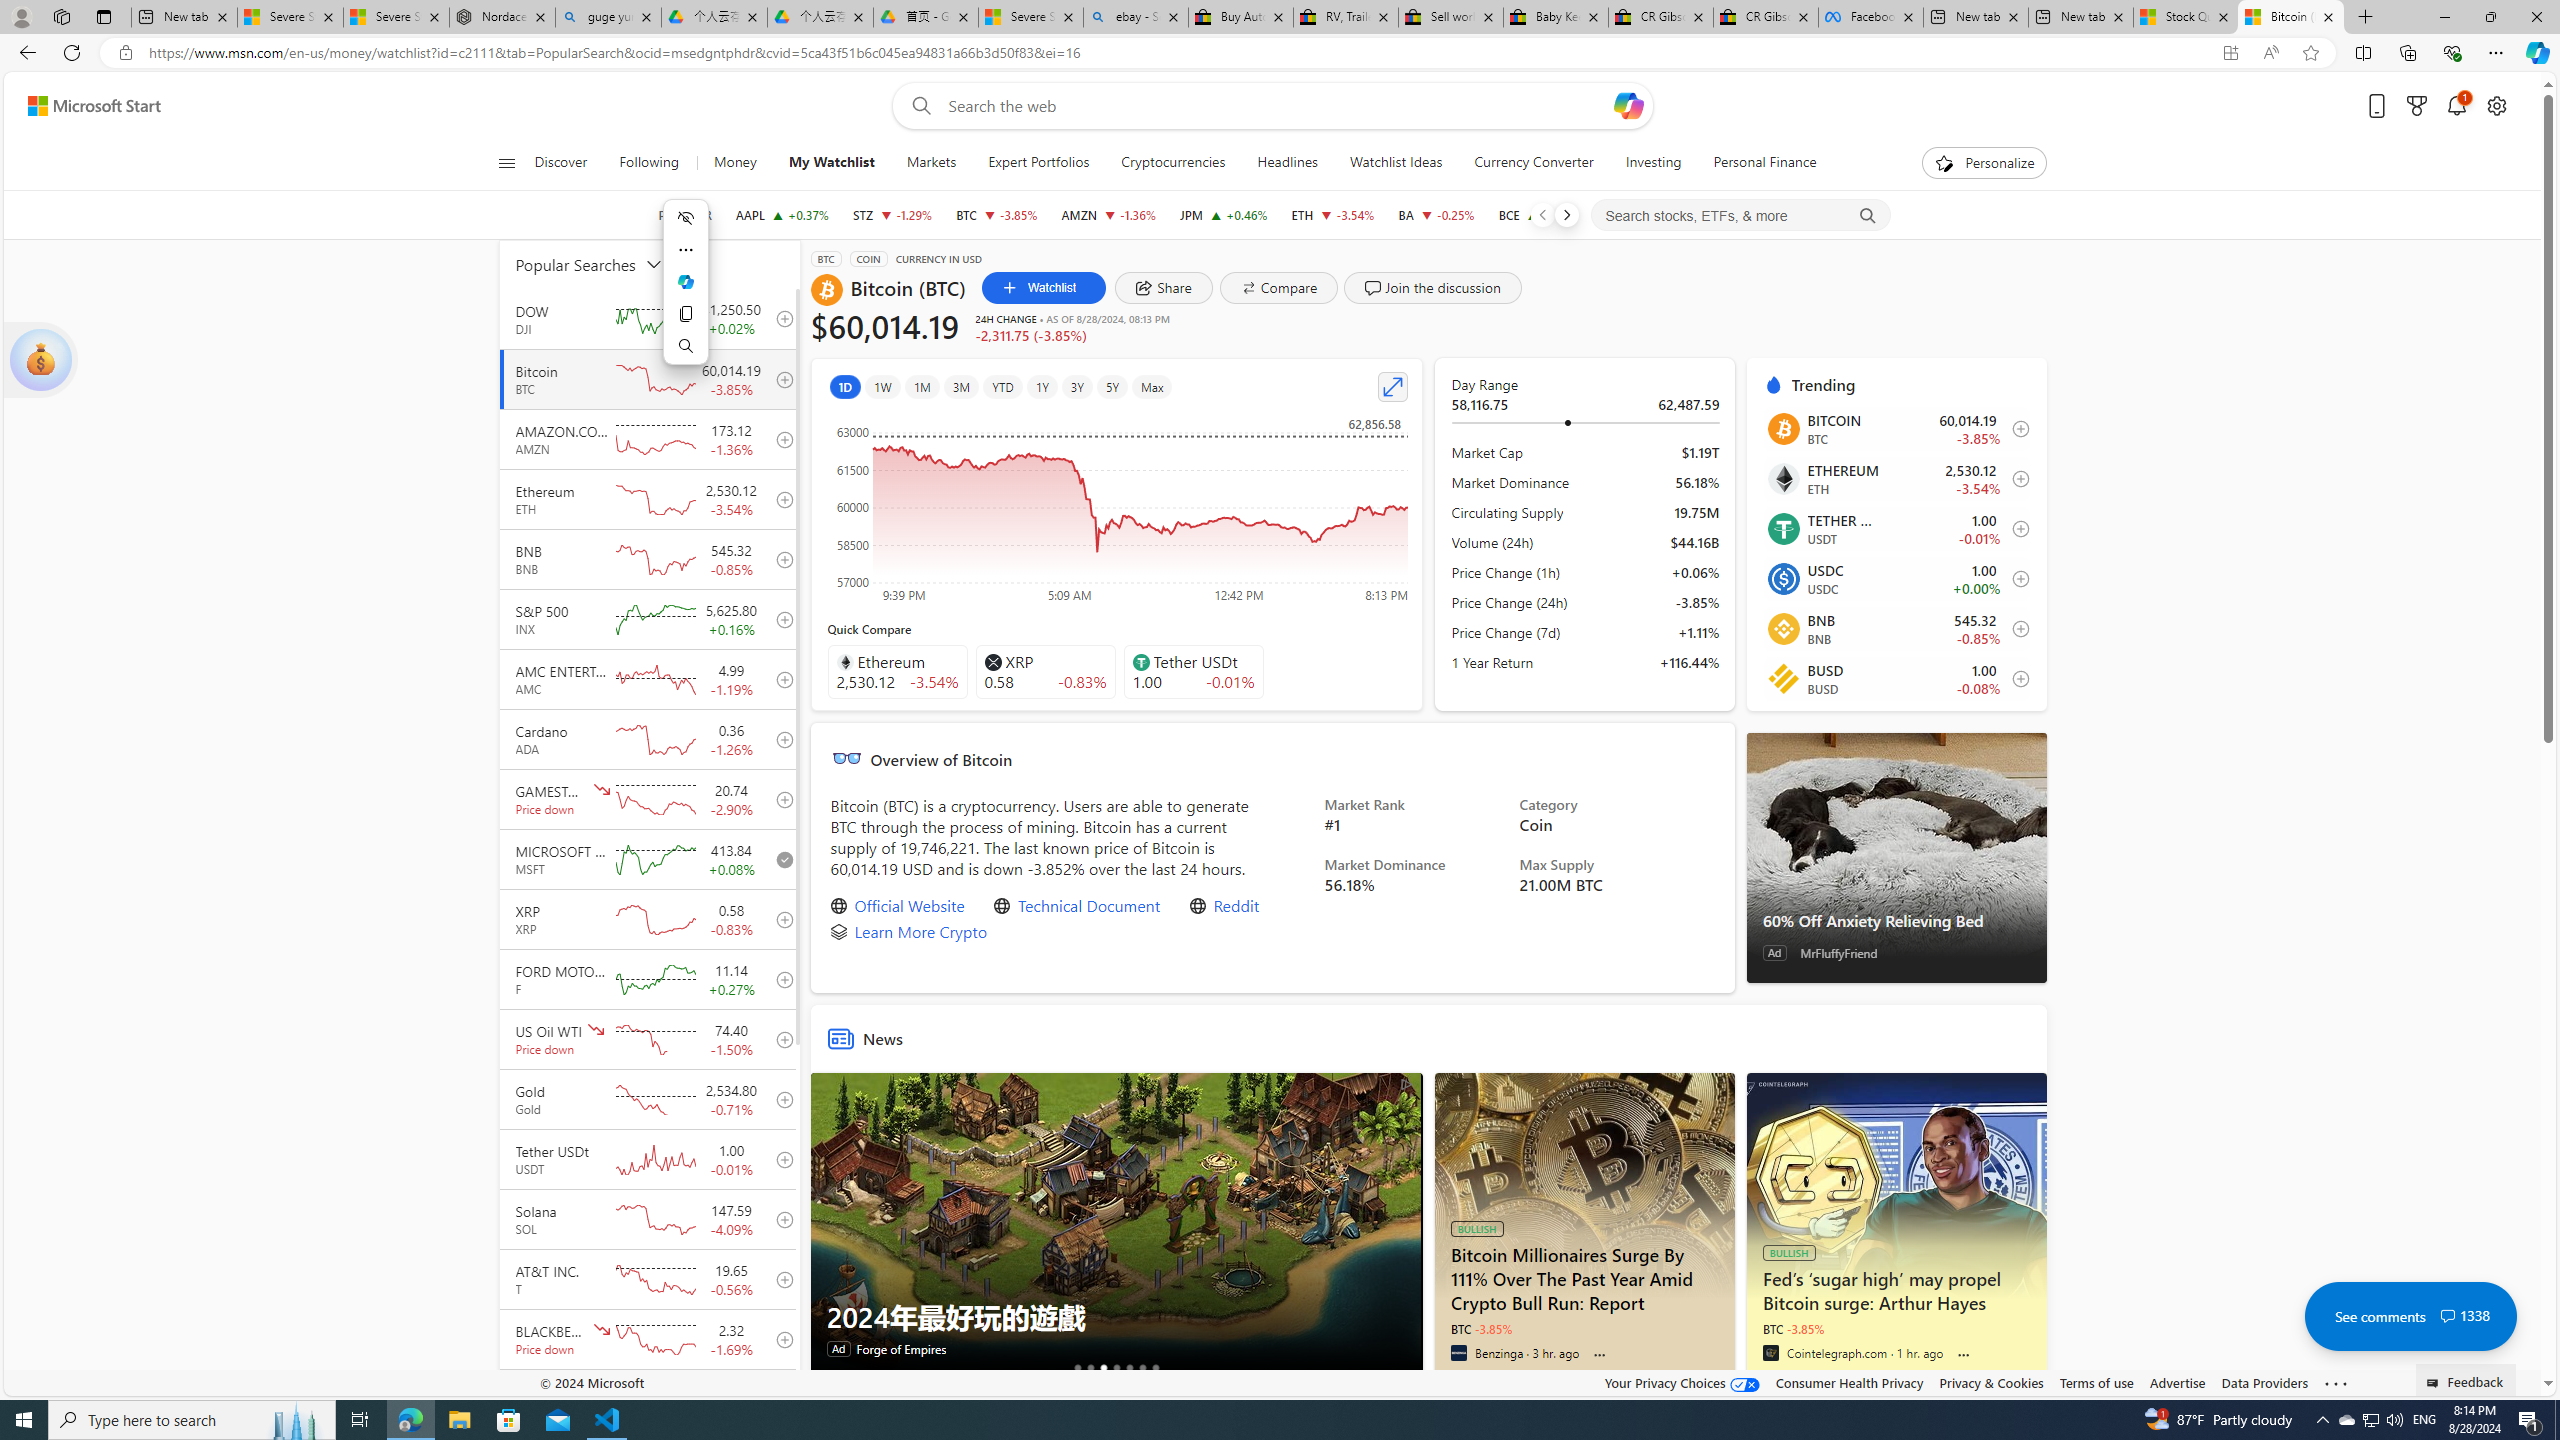  What do you see at coordinates (1042, 288) in the screenshot?
I see `Watchlist` at bounding box center [1042, 288].